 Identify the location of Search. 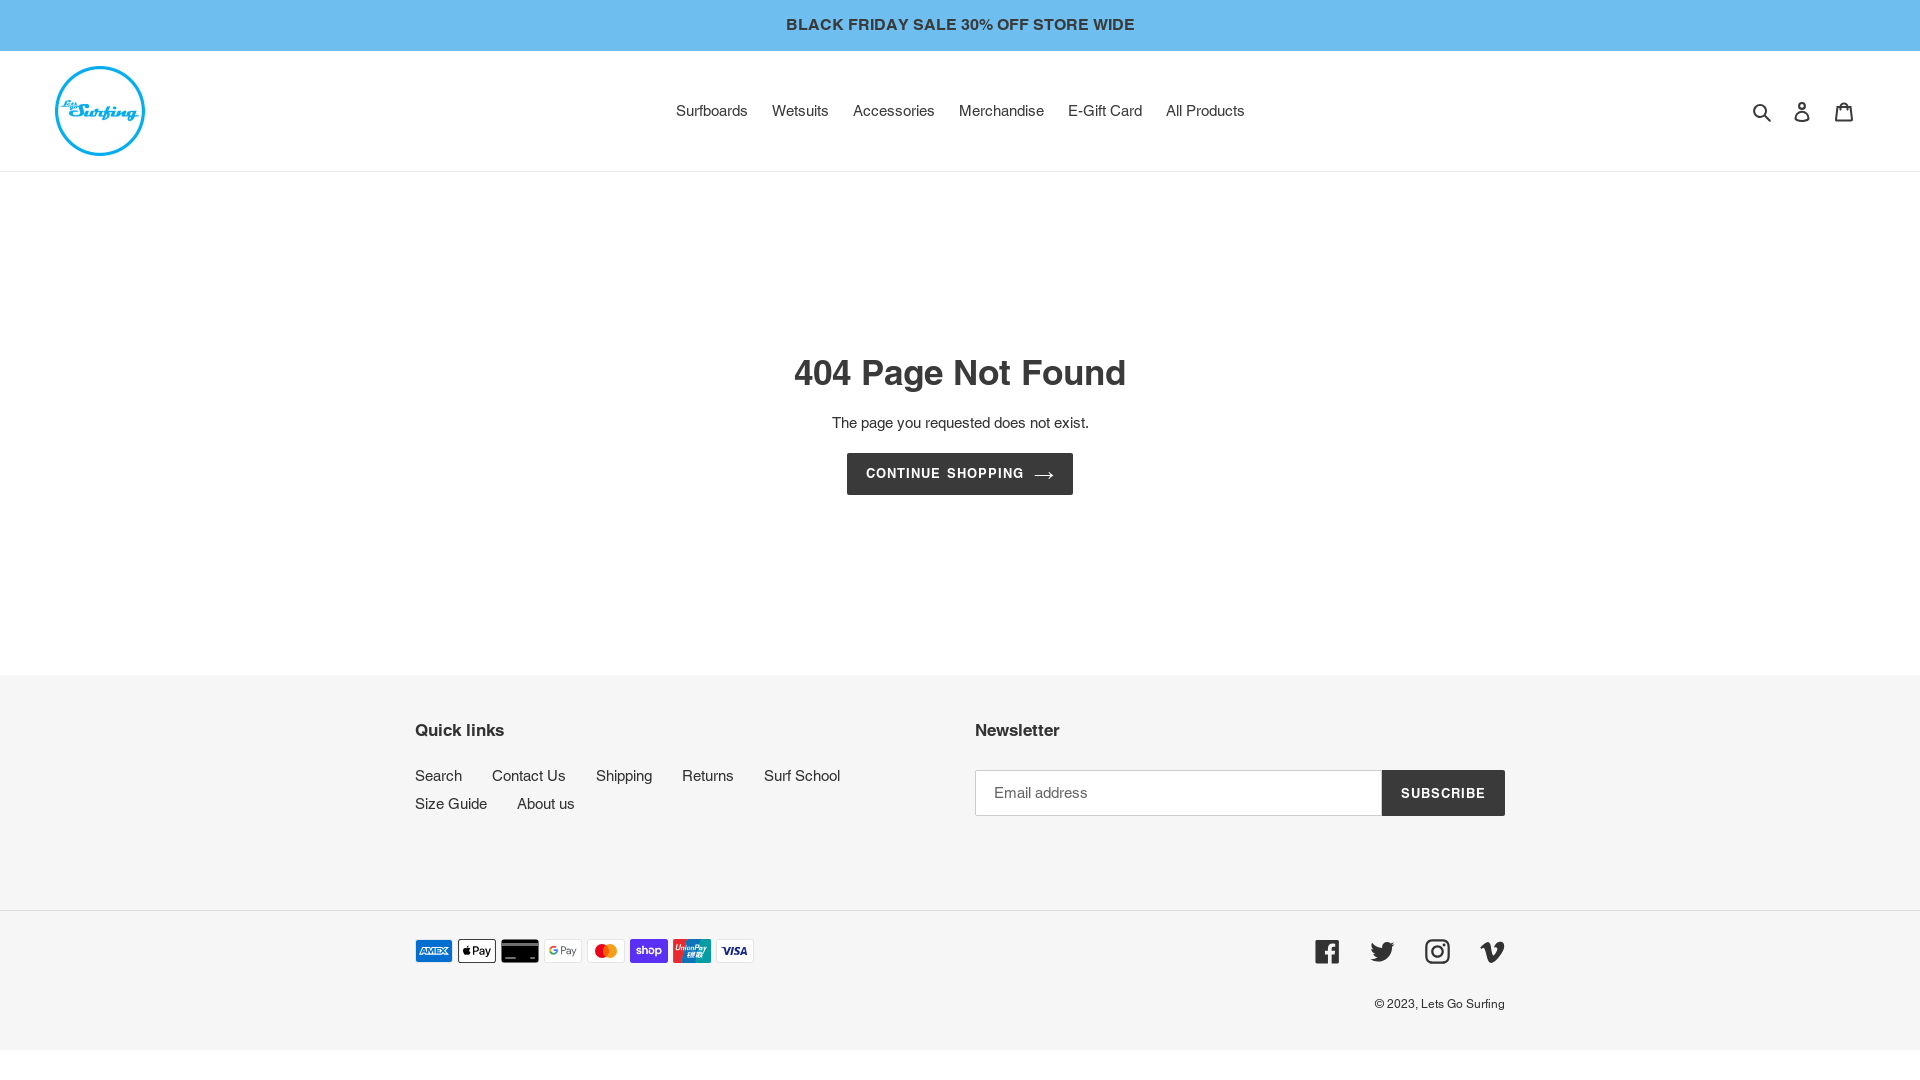
(1764, 112).